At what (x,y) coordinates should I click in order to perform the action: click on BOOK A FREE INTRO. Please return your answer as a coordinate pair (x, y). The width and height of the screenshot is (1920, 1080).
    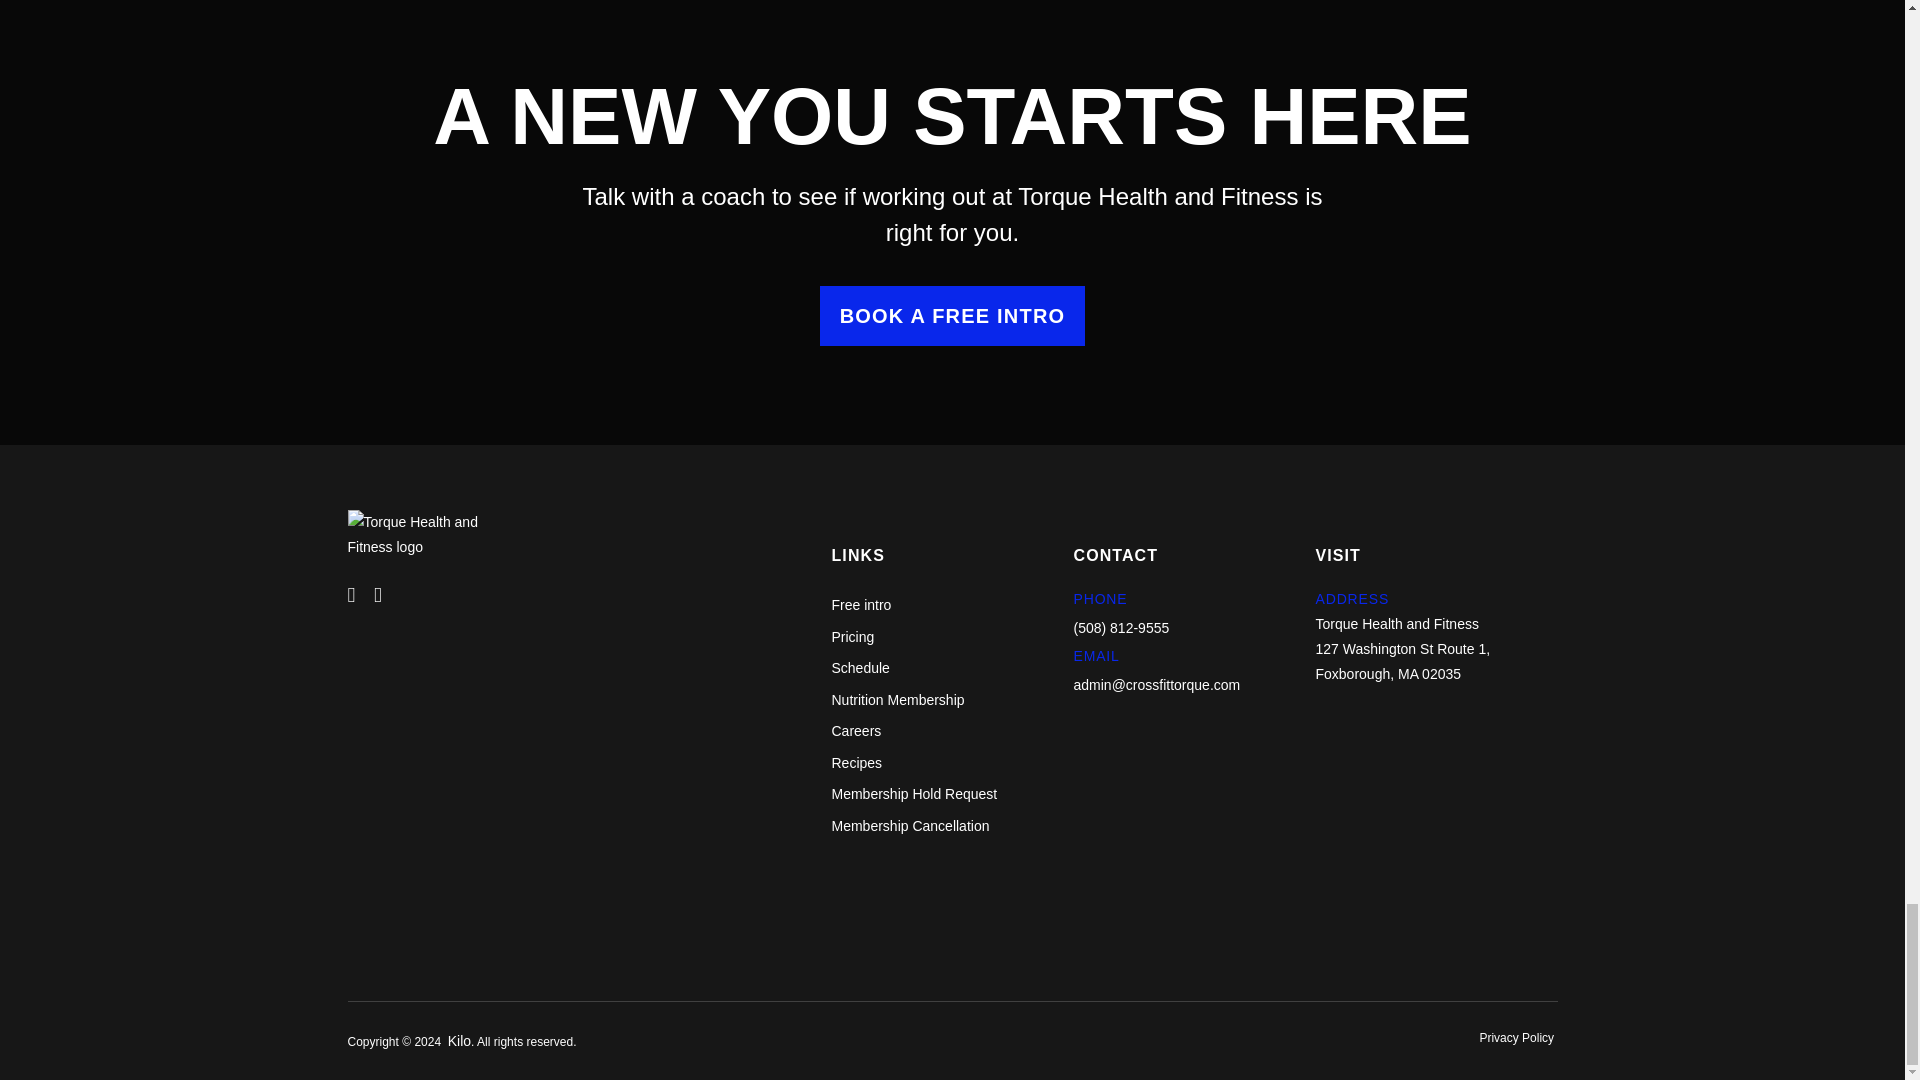
    Looking at the image, I should click on (952, 316).